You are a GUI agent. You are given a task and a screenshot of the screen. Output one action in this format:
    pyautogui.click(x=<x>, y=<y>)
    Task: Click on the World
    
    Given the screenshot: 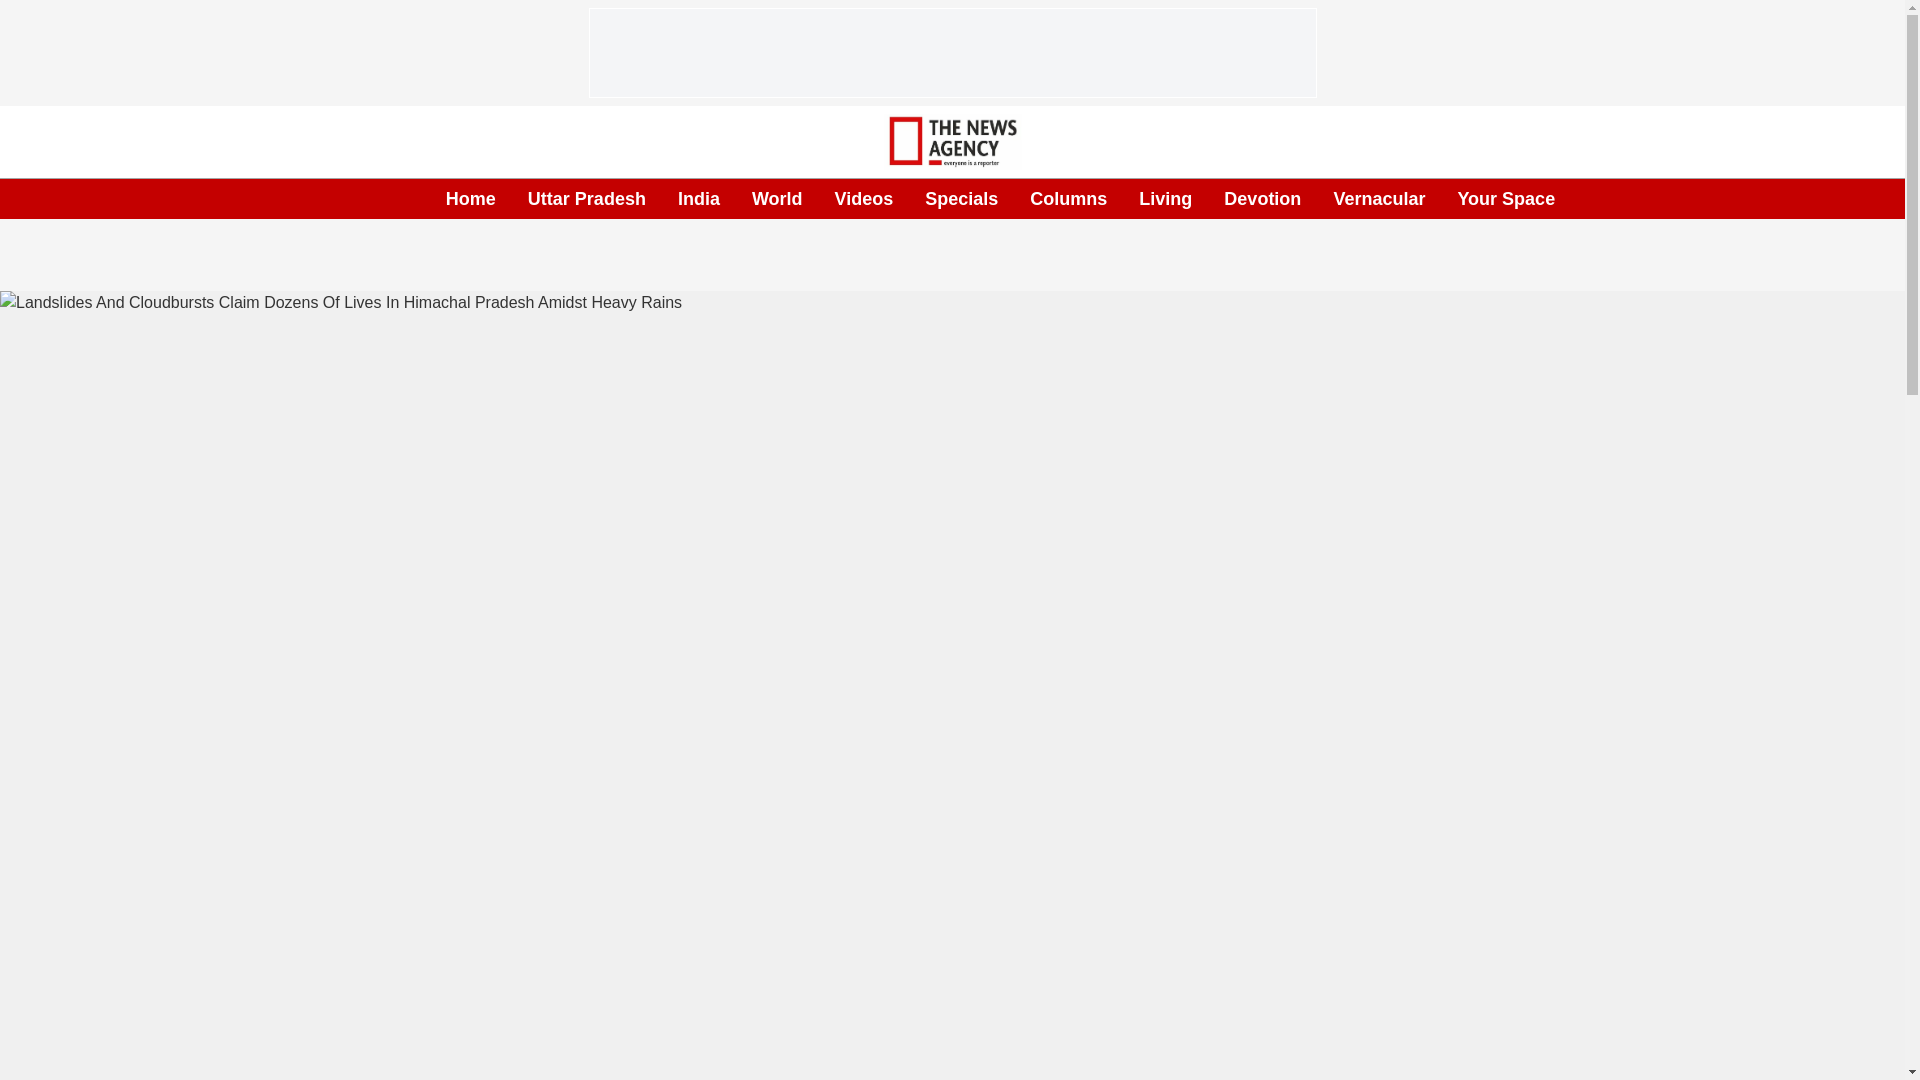 What is the action you would take?
    pyautogui.click(x=777, y=198)
    